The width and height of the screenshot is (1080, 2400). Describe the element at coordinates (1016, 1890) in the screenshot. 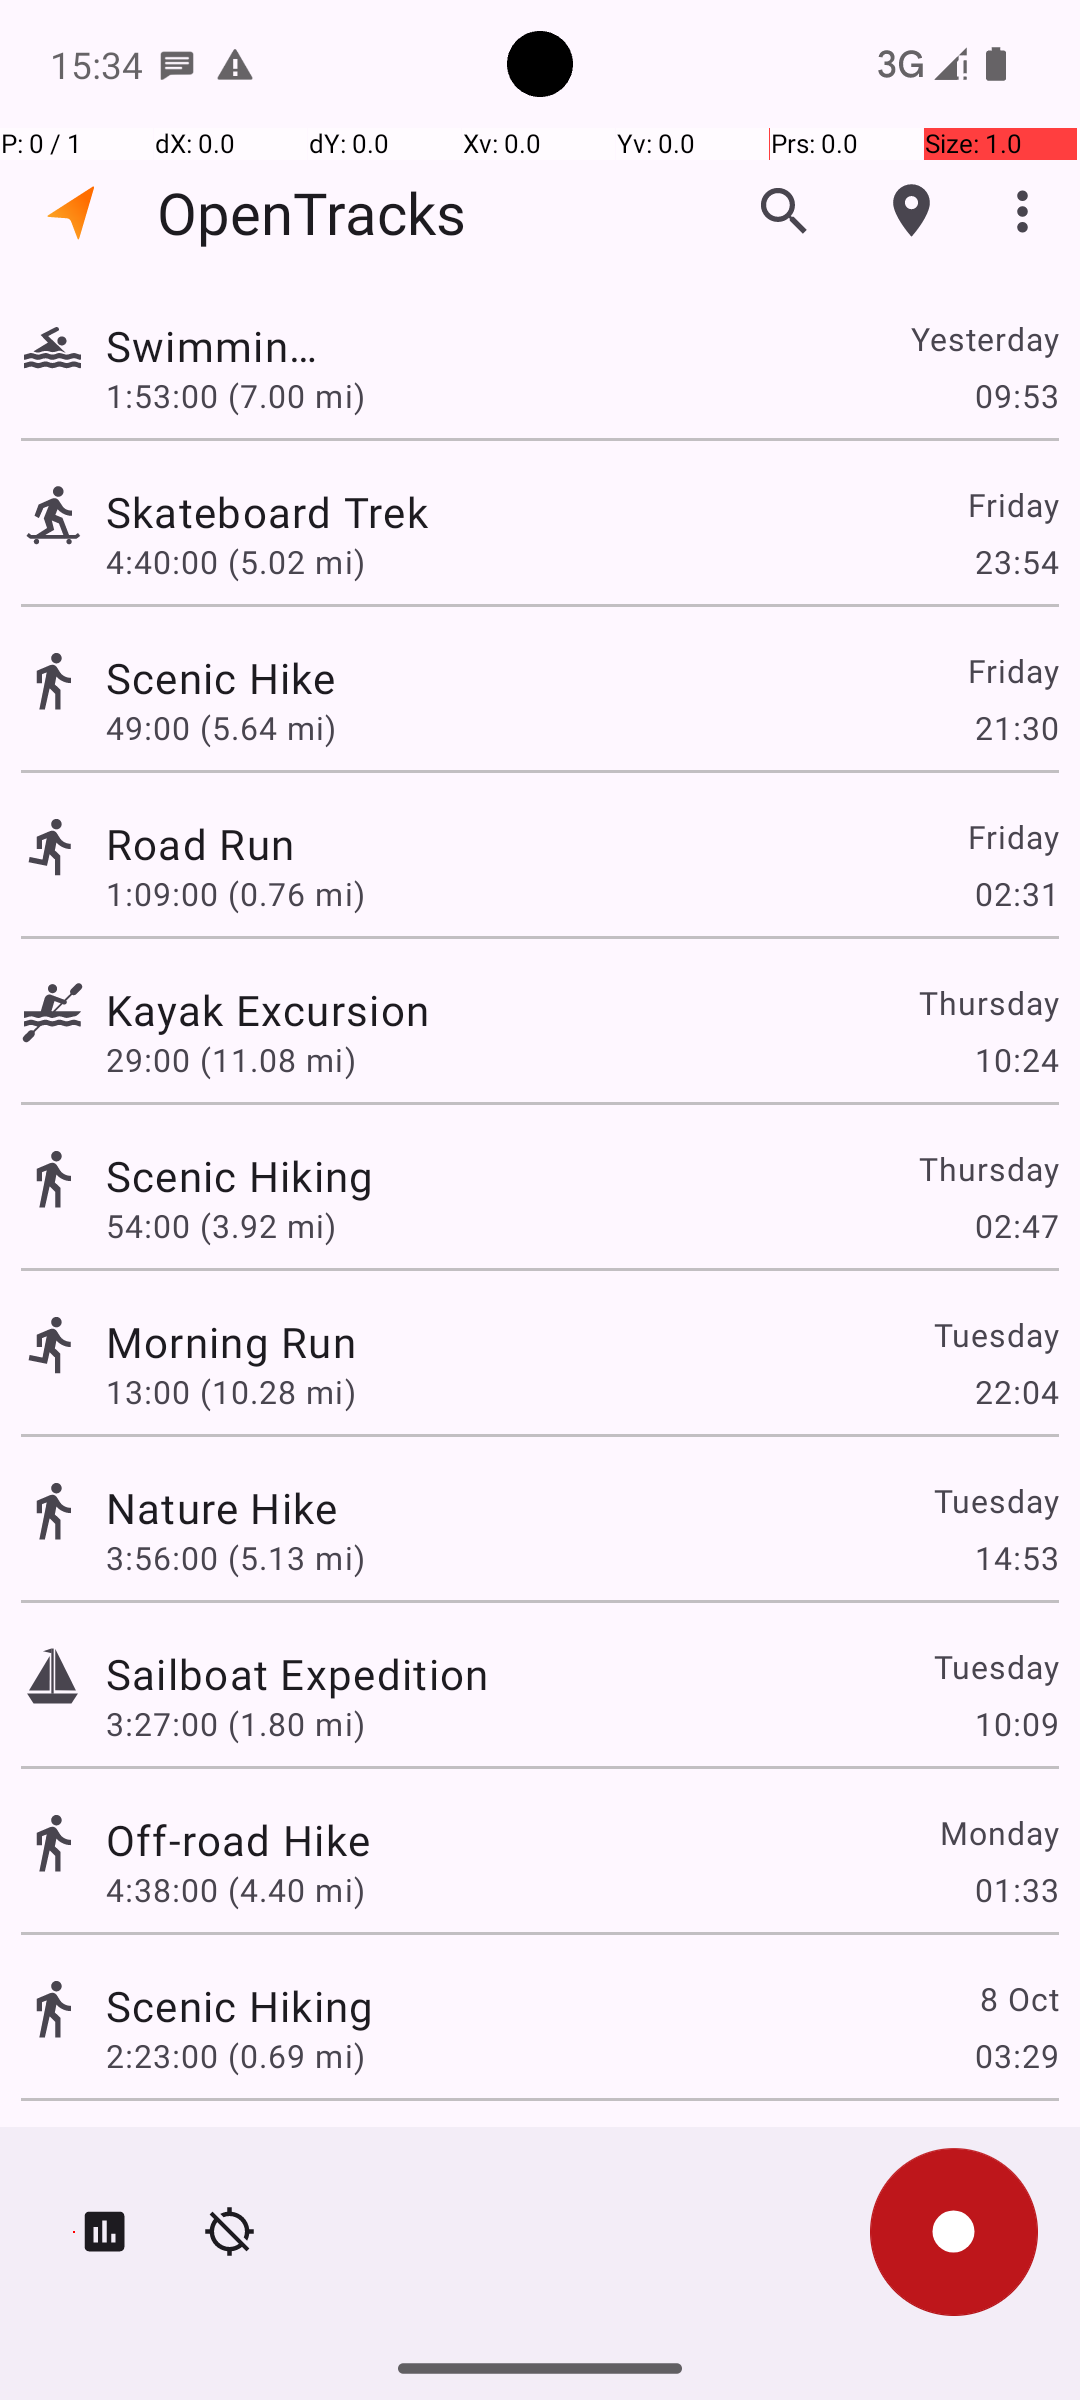

I see `01:33` at that location.